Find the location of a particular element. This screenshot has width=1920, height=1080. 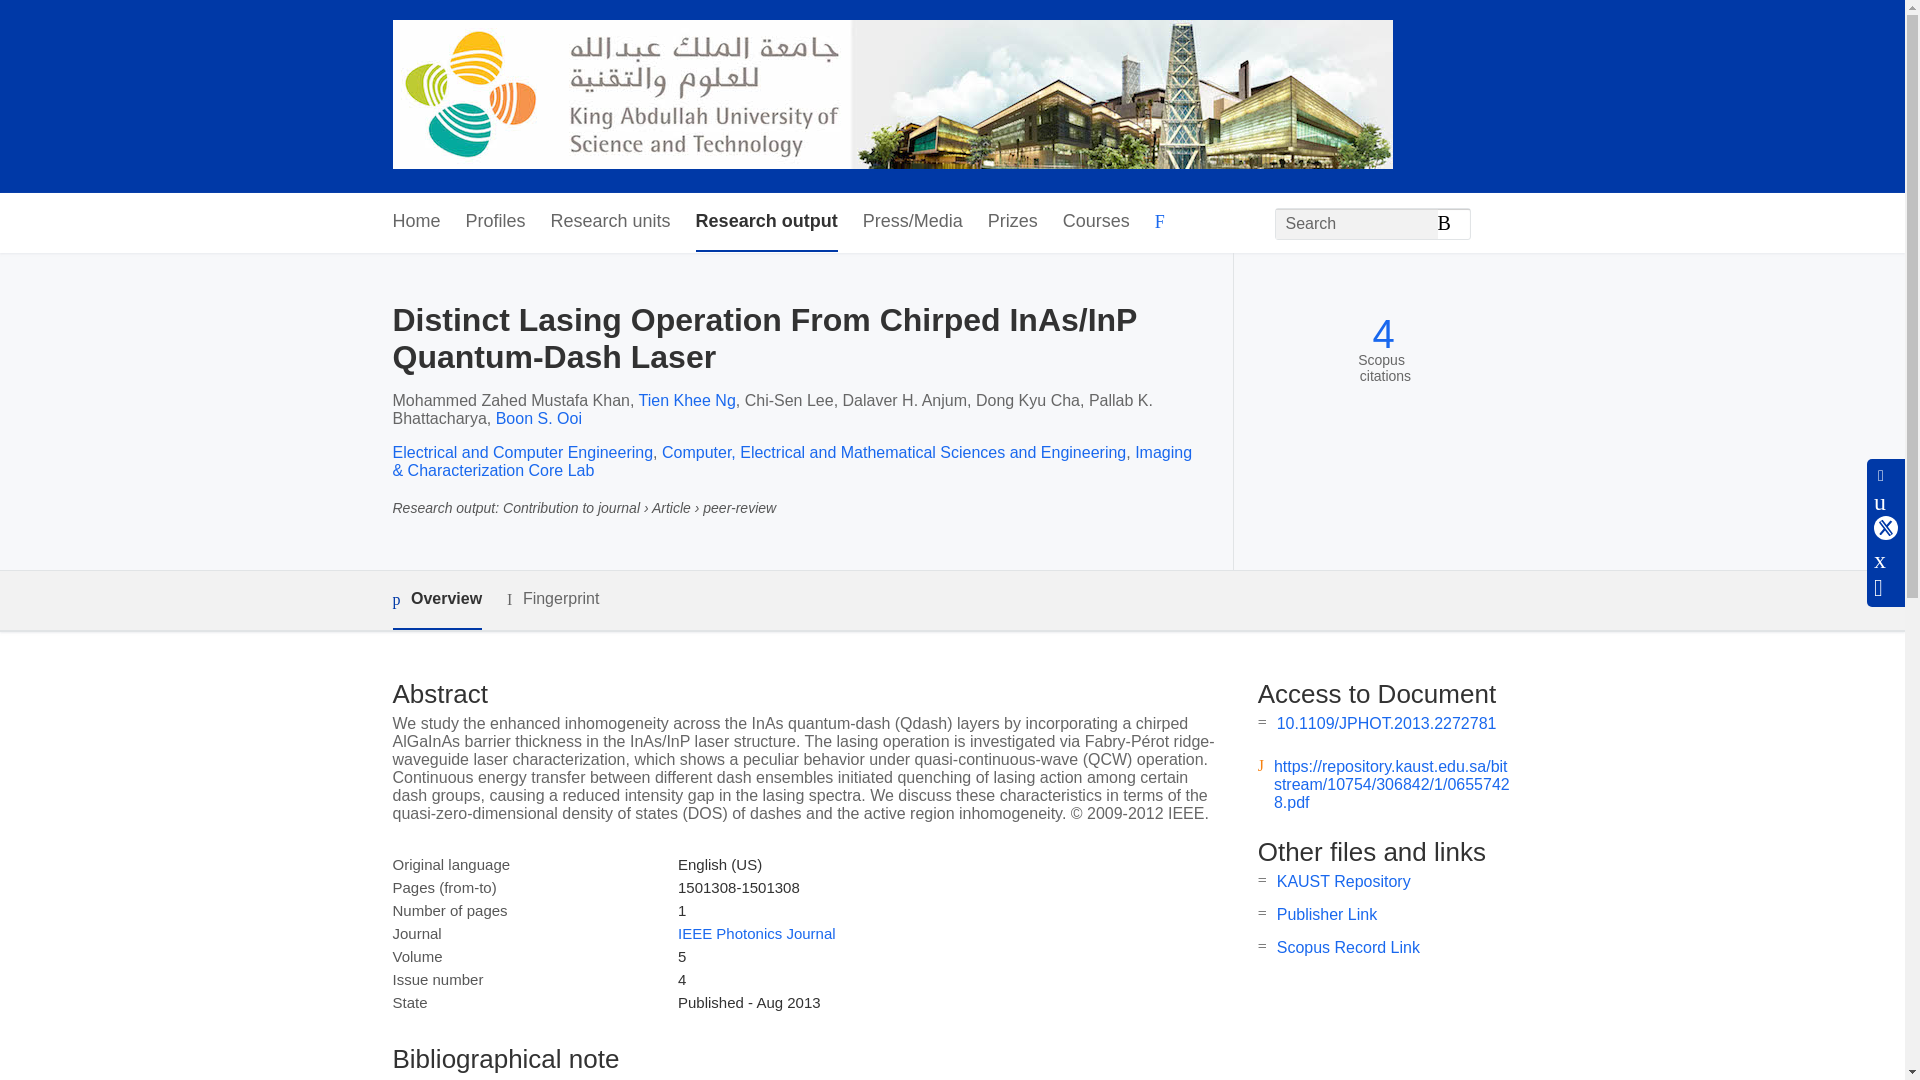

Fingerprint is located at coordinates (552, 599).